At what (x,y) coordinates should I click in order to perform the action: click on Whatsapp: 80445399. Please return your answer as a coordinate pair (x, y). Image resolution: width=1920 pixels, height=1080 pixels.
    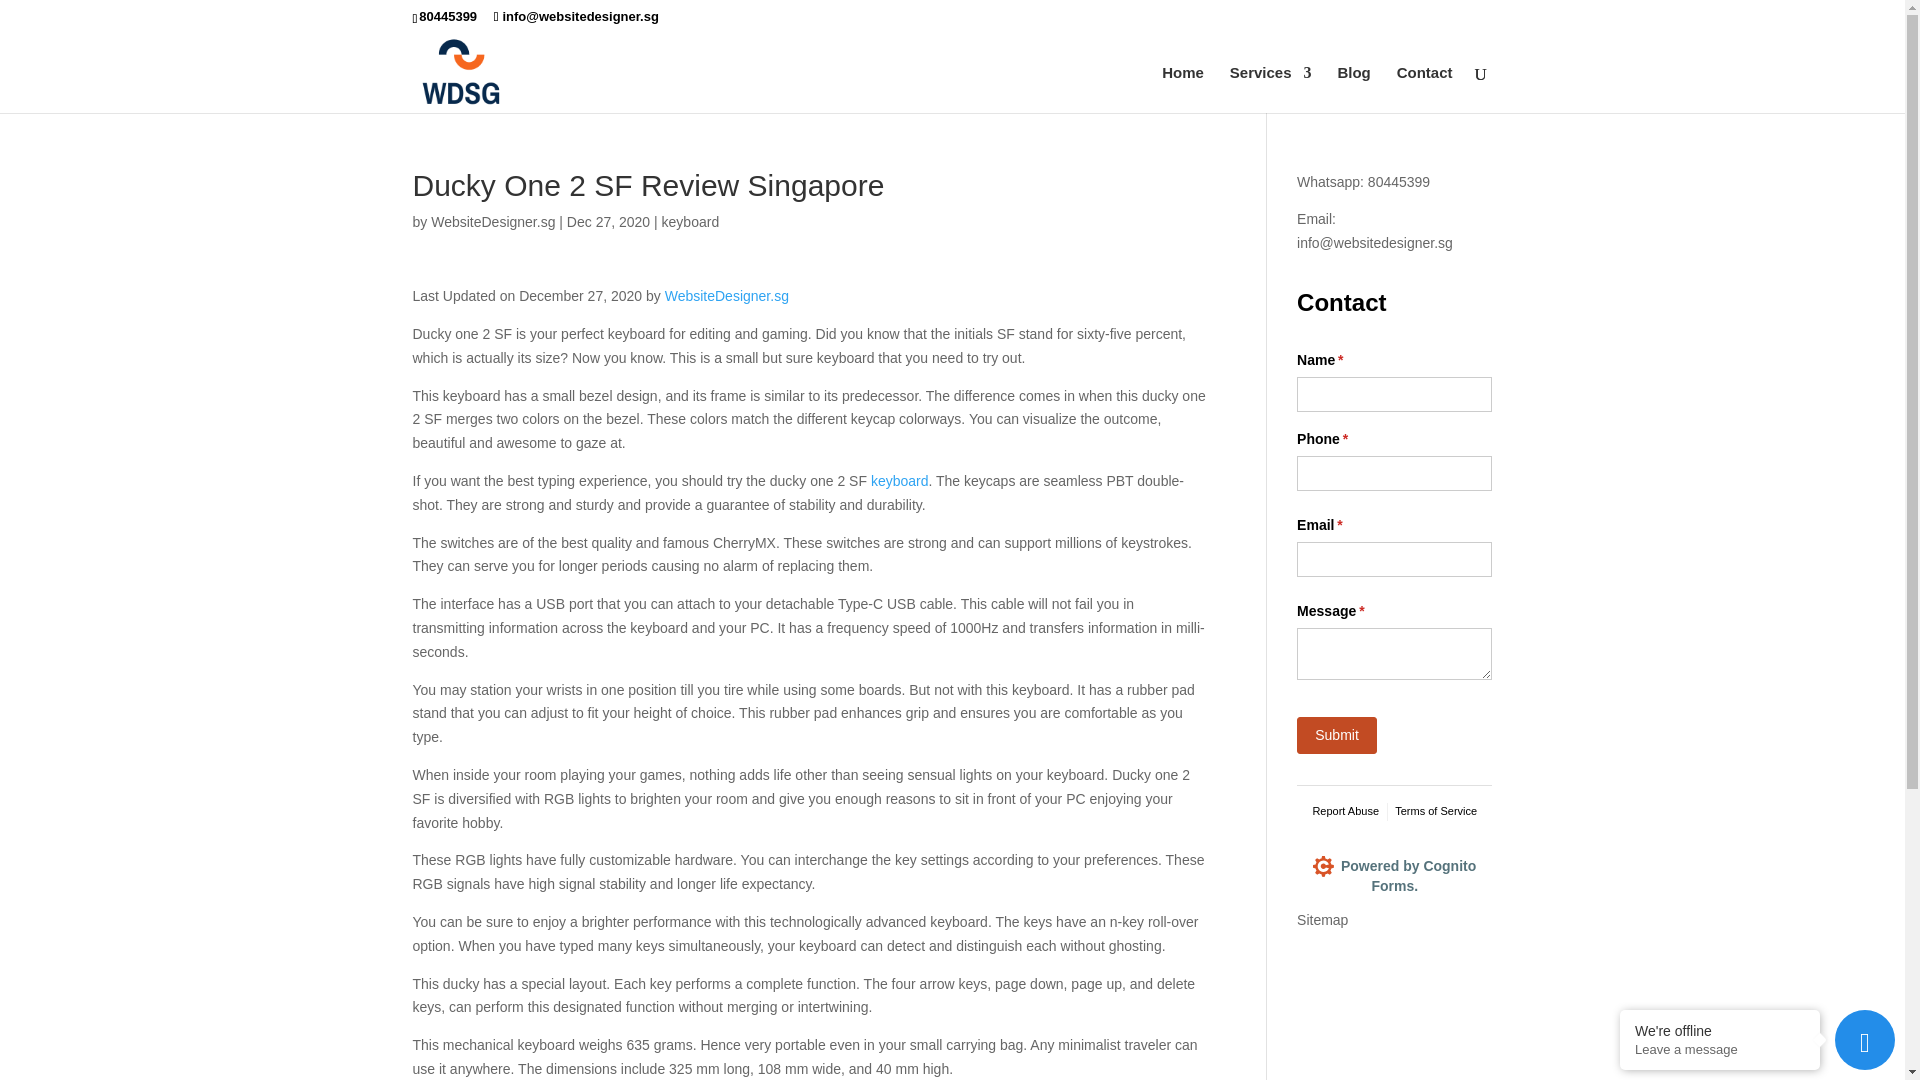
    Looking at the image, I should click on (1364, 182).